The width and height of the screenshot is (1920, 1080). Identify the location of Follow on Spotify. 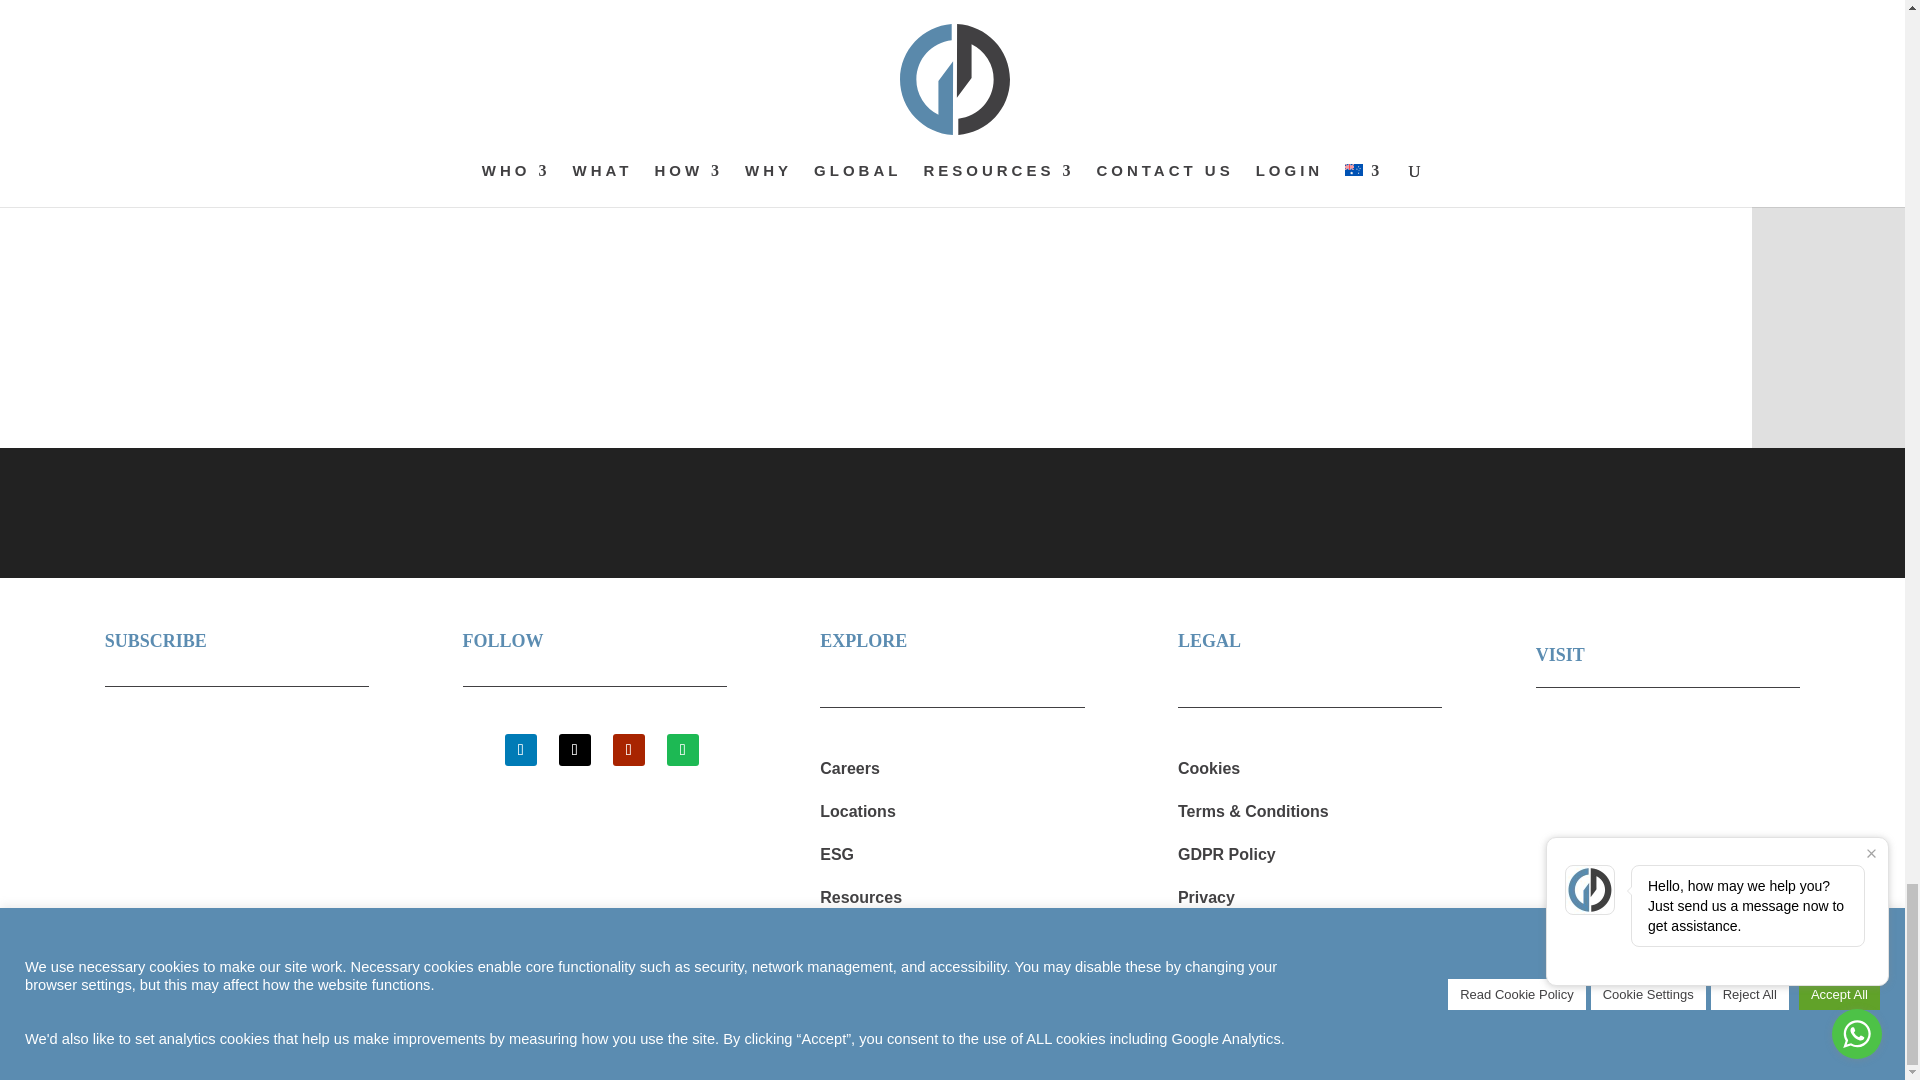
(682, 750).